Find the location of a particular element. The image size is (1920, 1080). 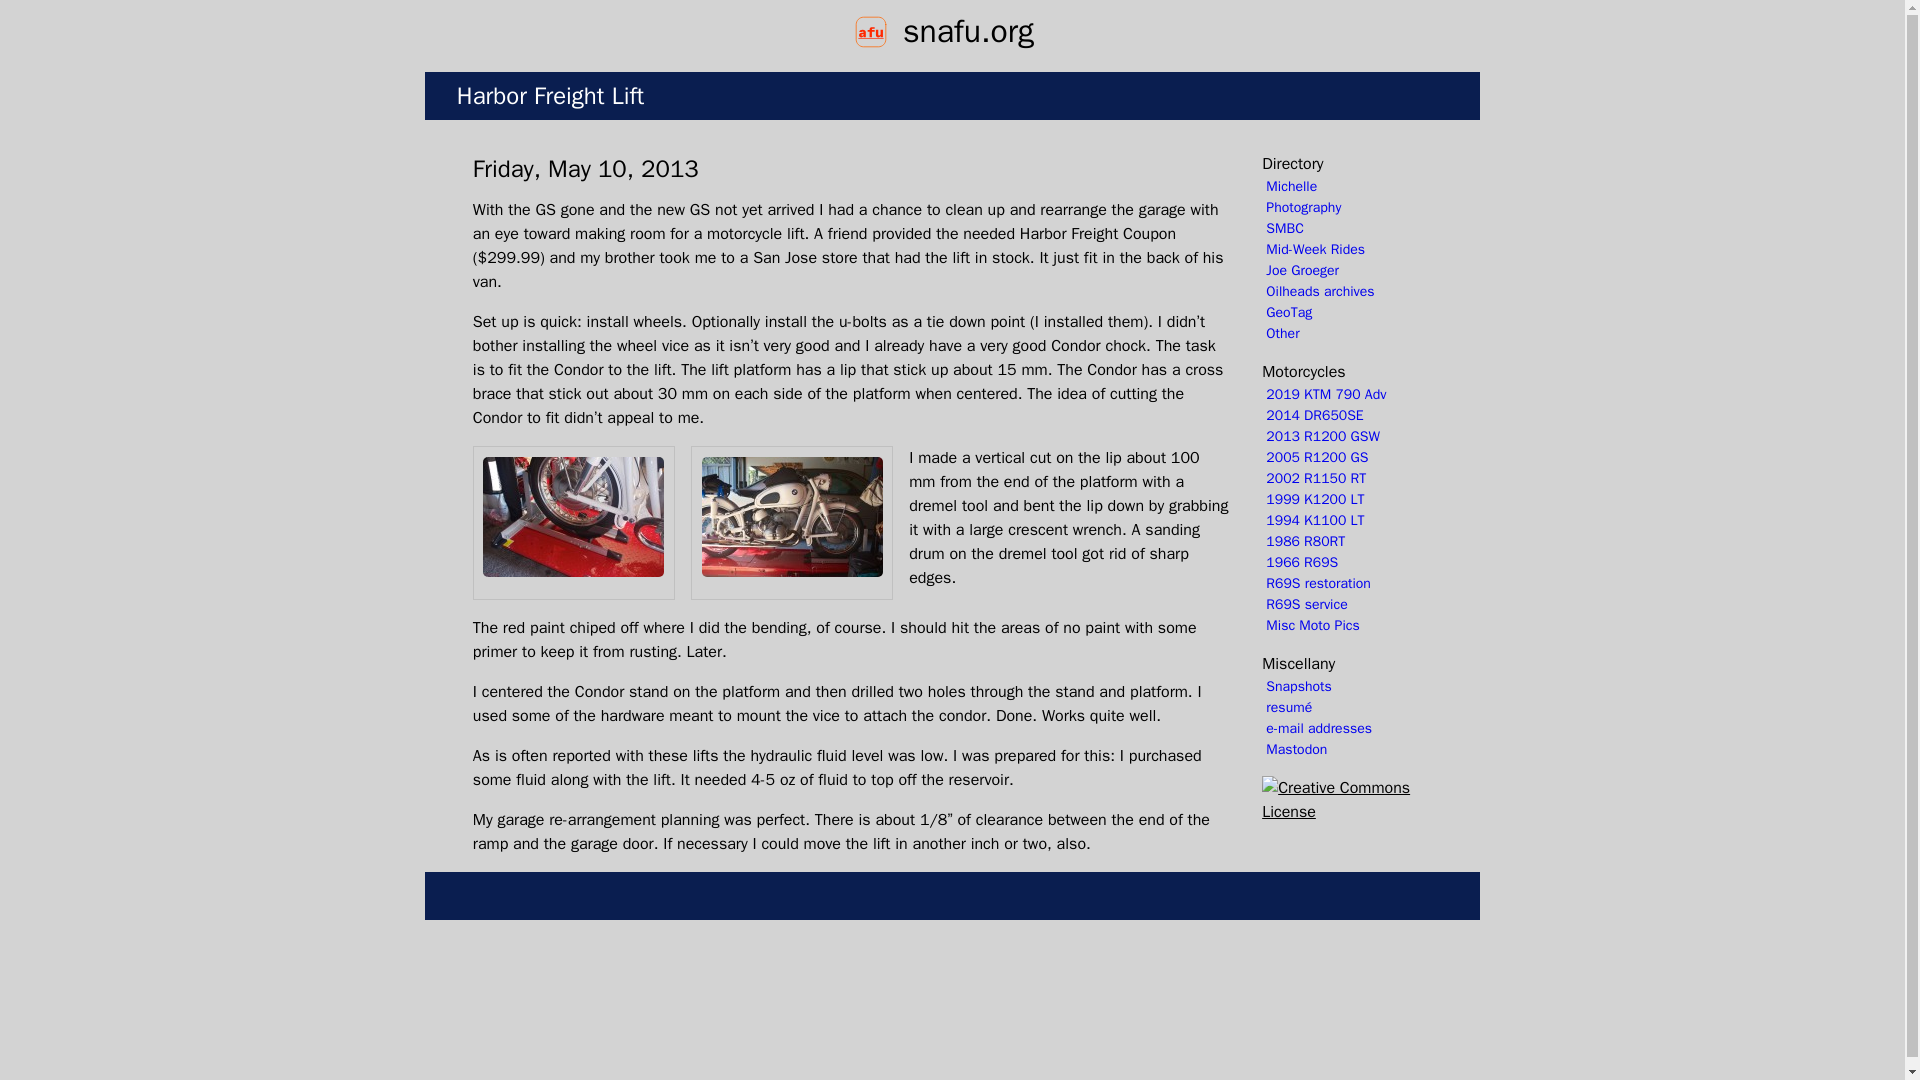

Keeping the old bike serviced is located at coordinates (1346, 604).